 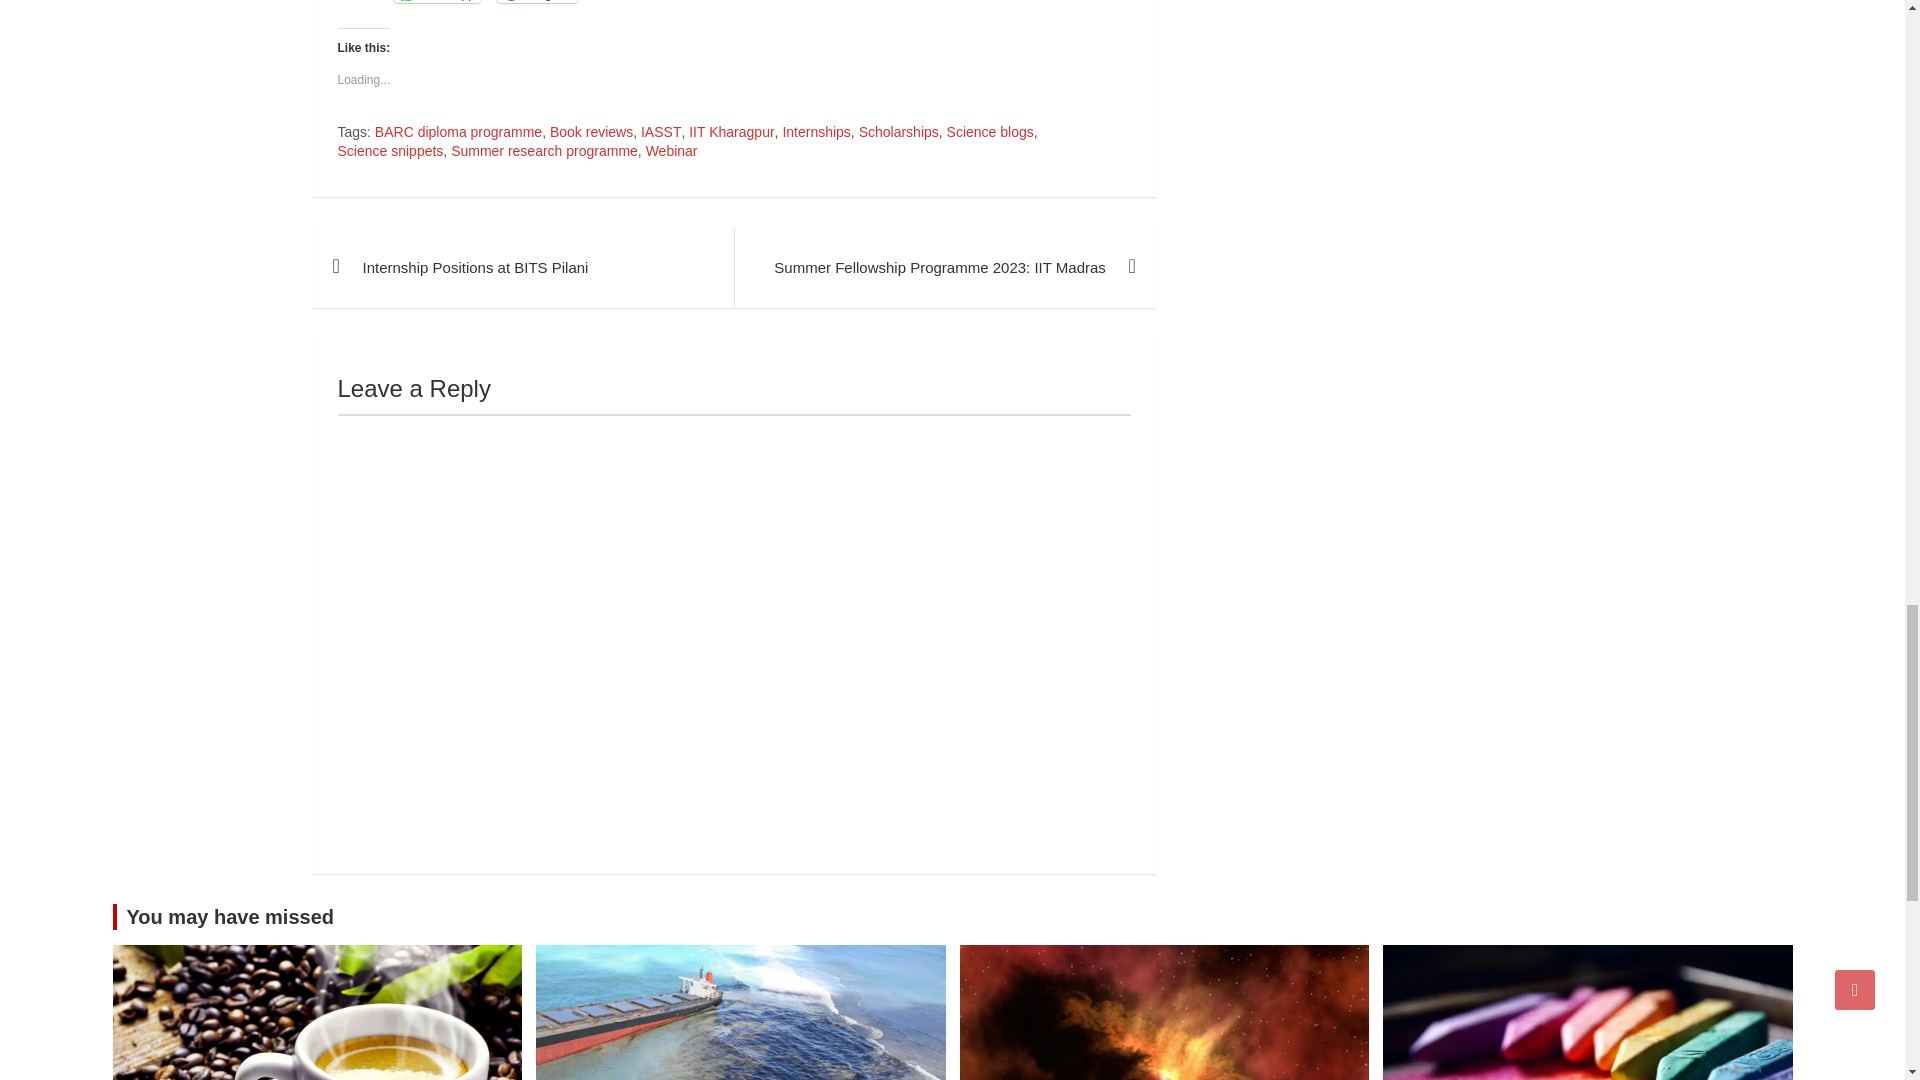 I want to click on Webinar, so click(x=672, y=152).